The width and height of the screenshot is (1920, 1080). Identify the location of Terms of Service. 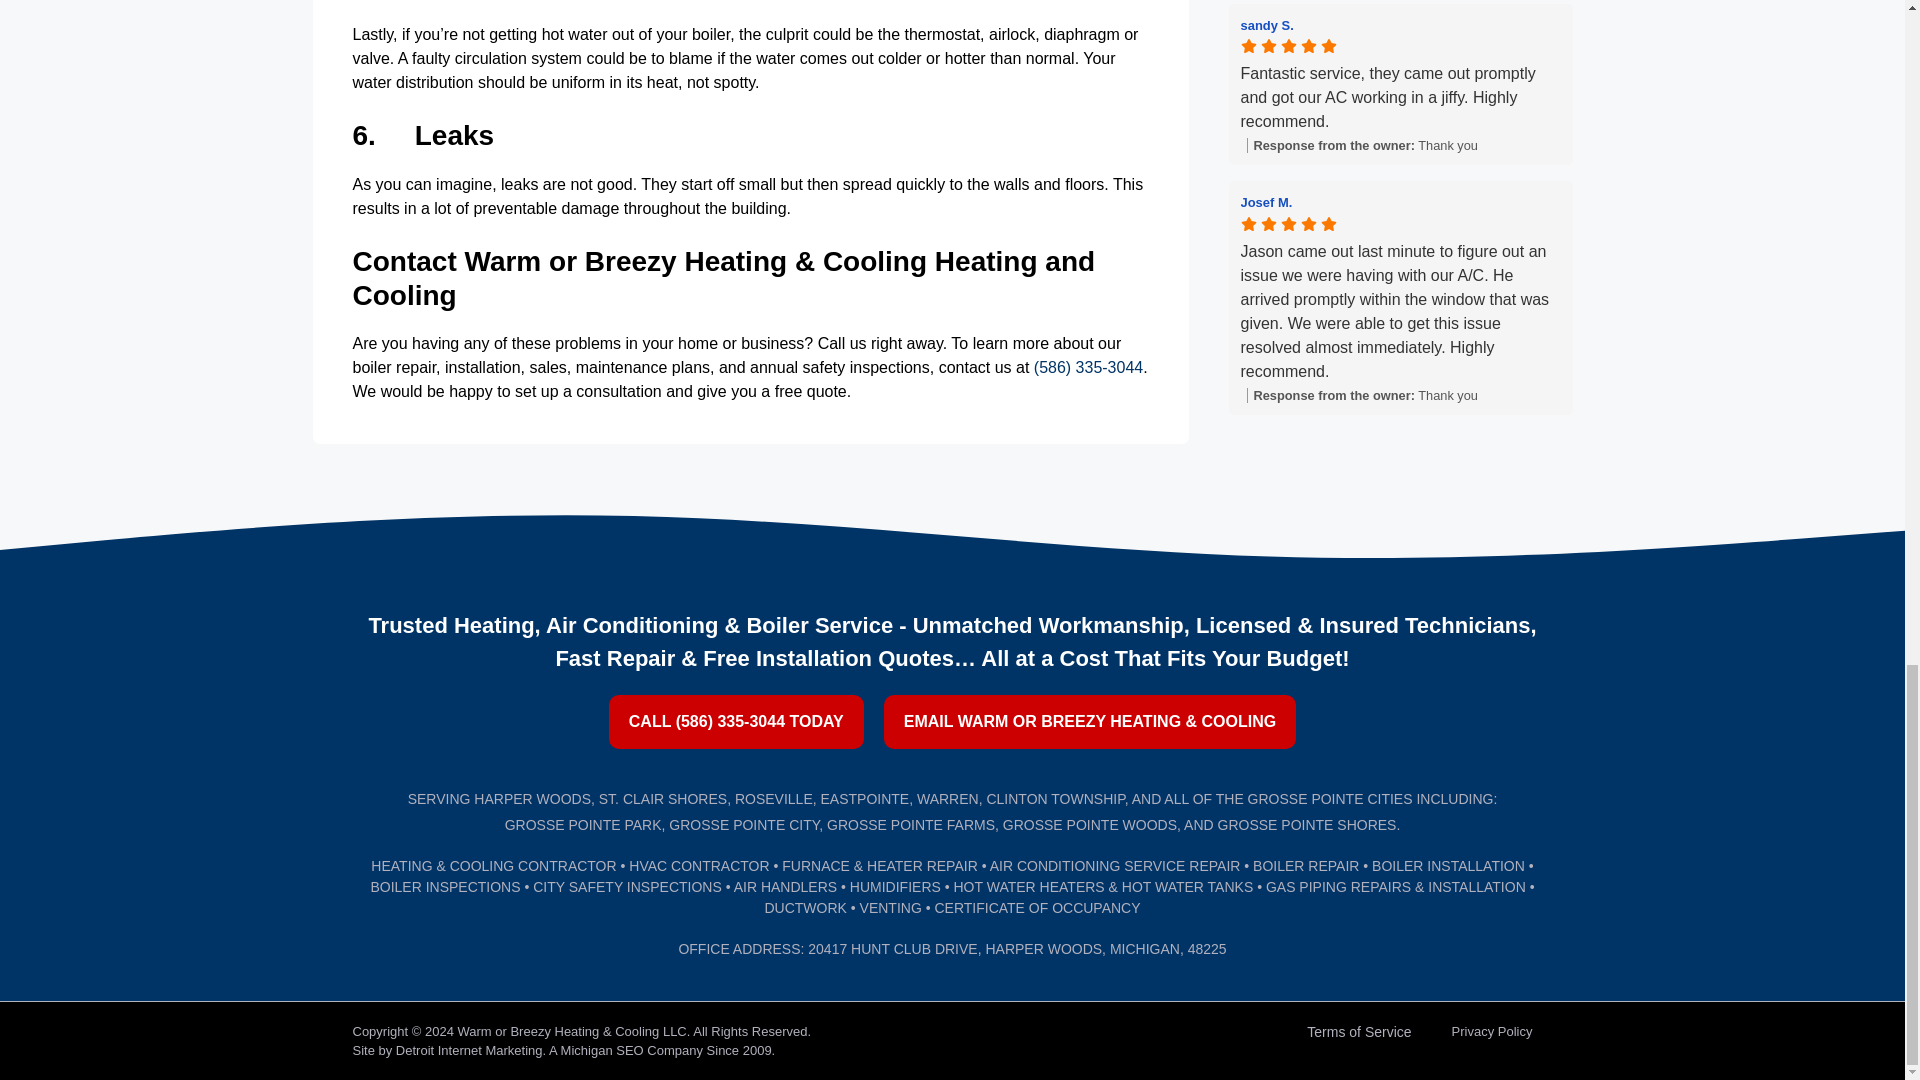
(1358, 1040).